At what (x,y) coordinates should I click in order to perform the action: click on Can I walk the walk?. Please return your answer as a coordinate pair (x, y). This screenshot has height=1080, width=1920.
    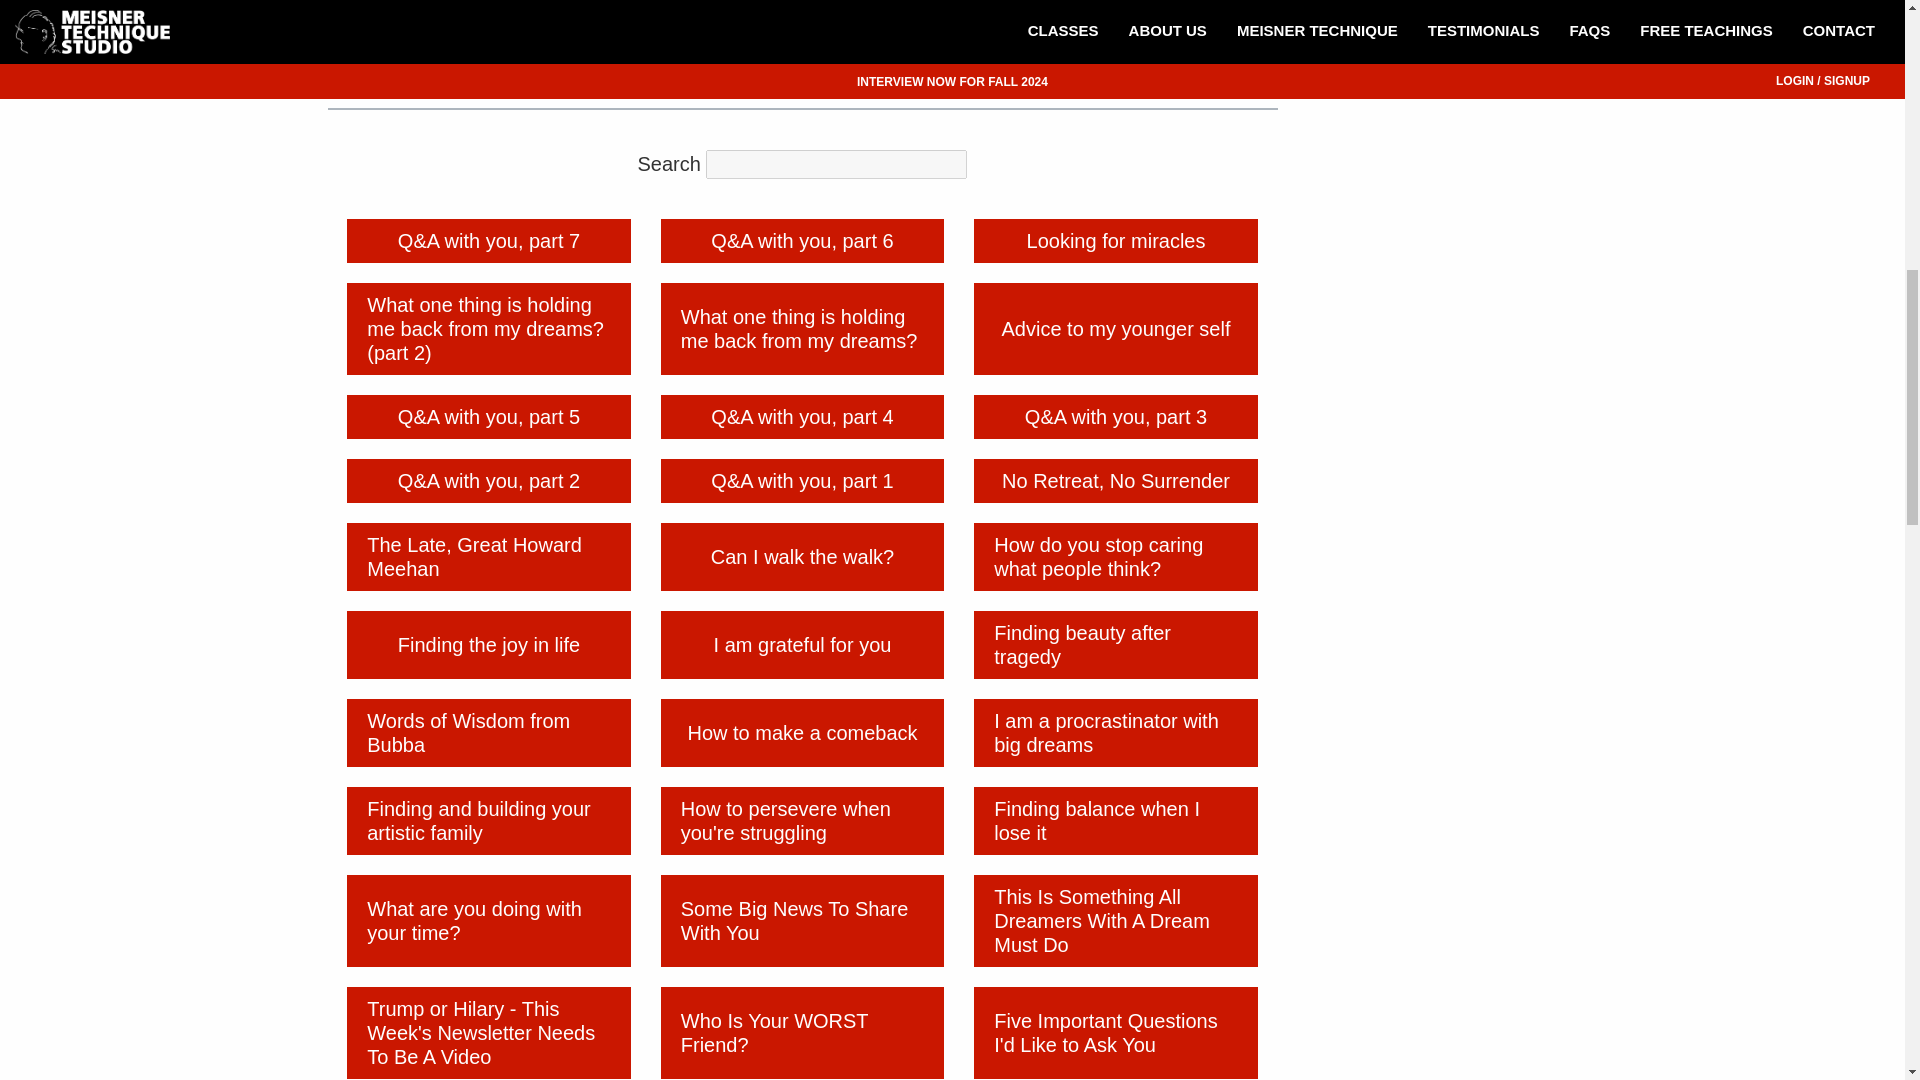
    Looking at the image, I should click on (802, 555).